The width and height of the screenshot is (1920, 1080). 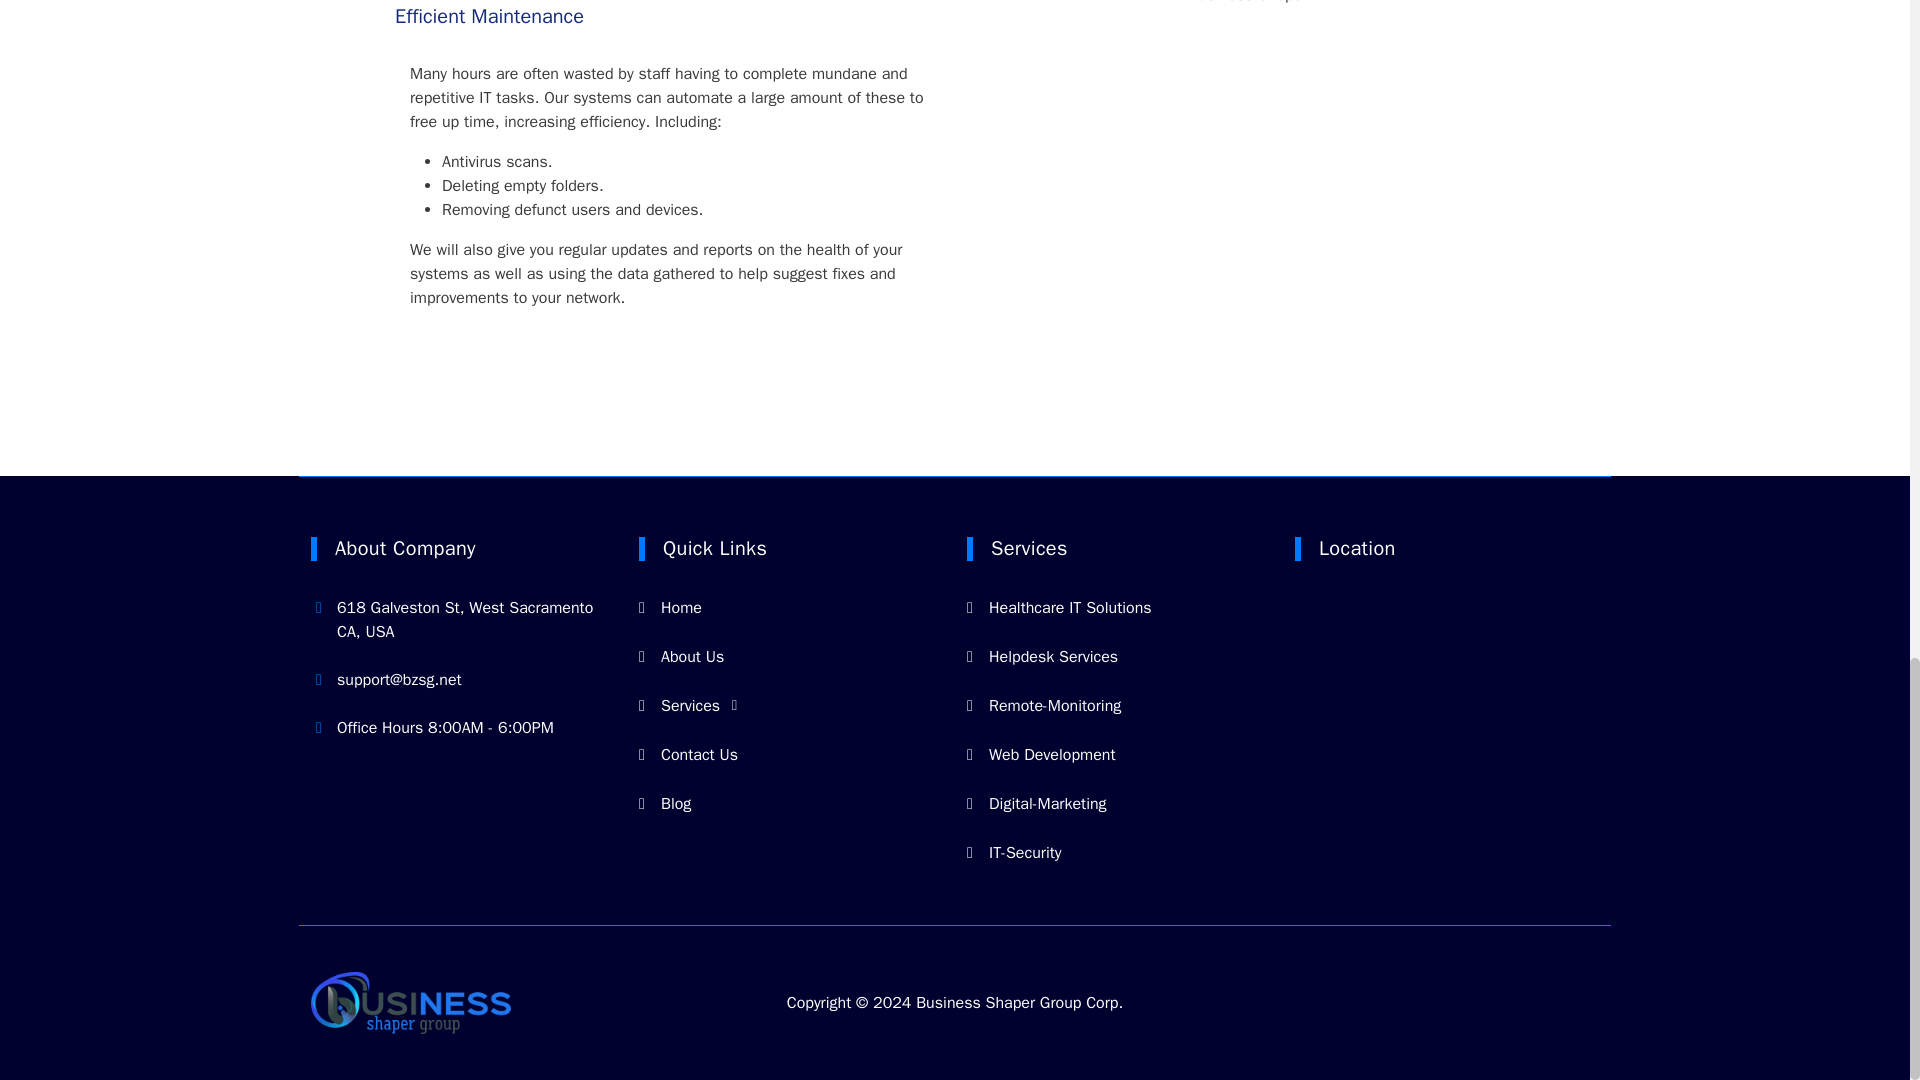 What do you see at coordinates (688, 706) in the screenshot?
I see `Services` at bounding box center [688, 706].